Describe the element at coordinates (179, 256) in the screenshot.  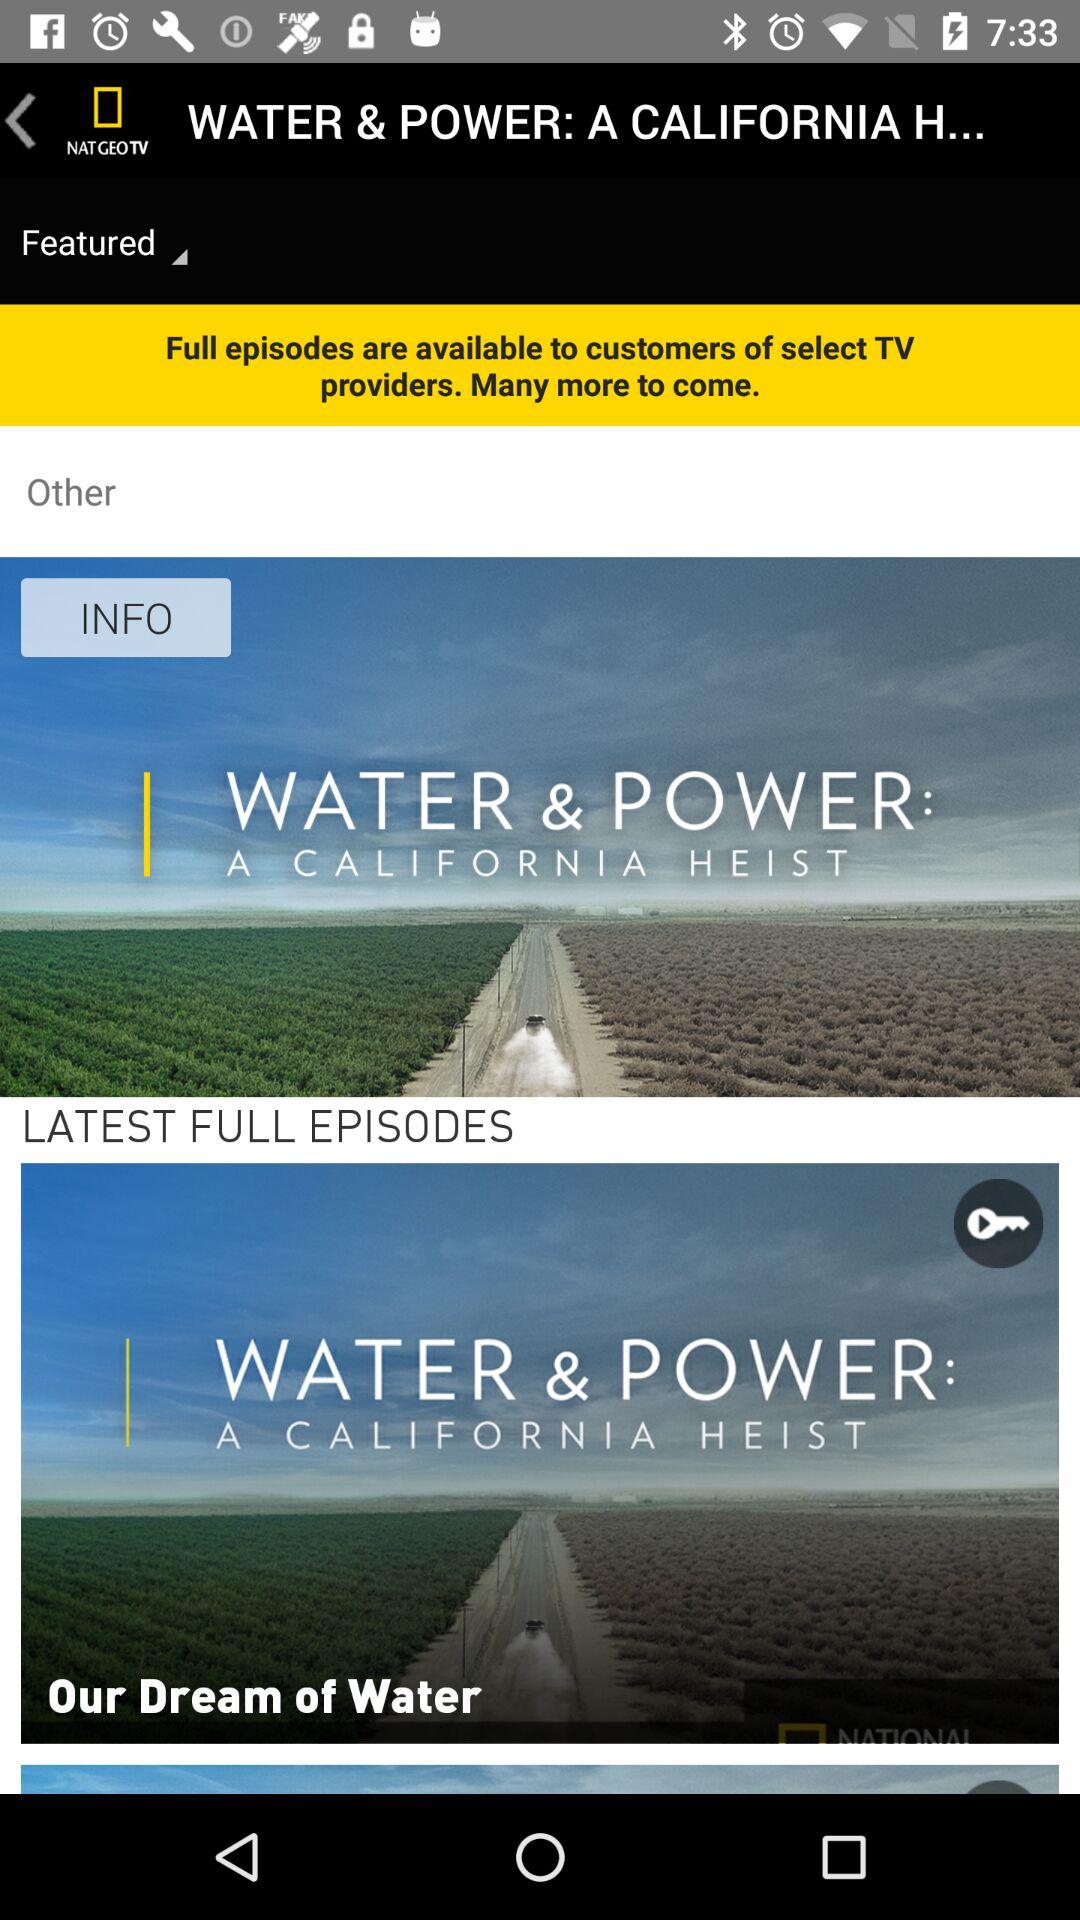
I see `select the icon which is beside featured` at that location.